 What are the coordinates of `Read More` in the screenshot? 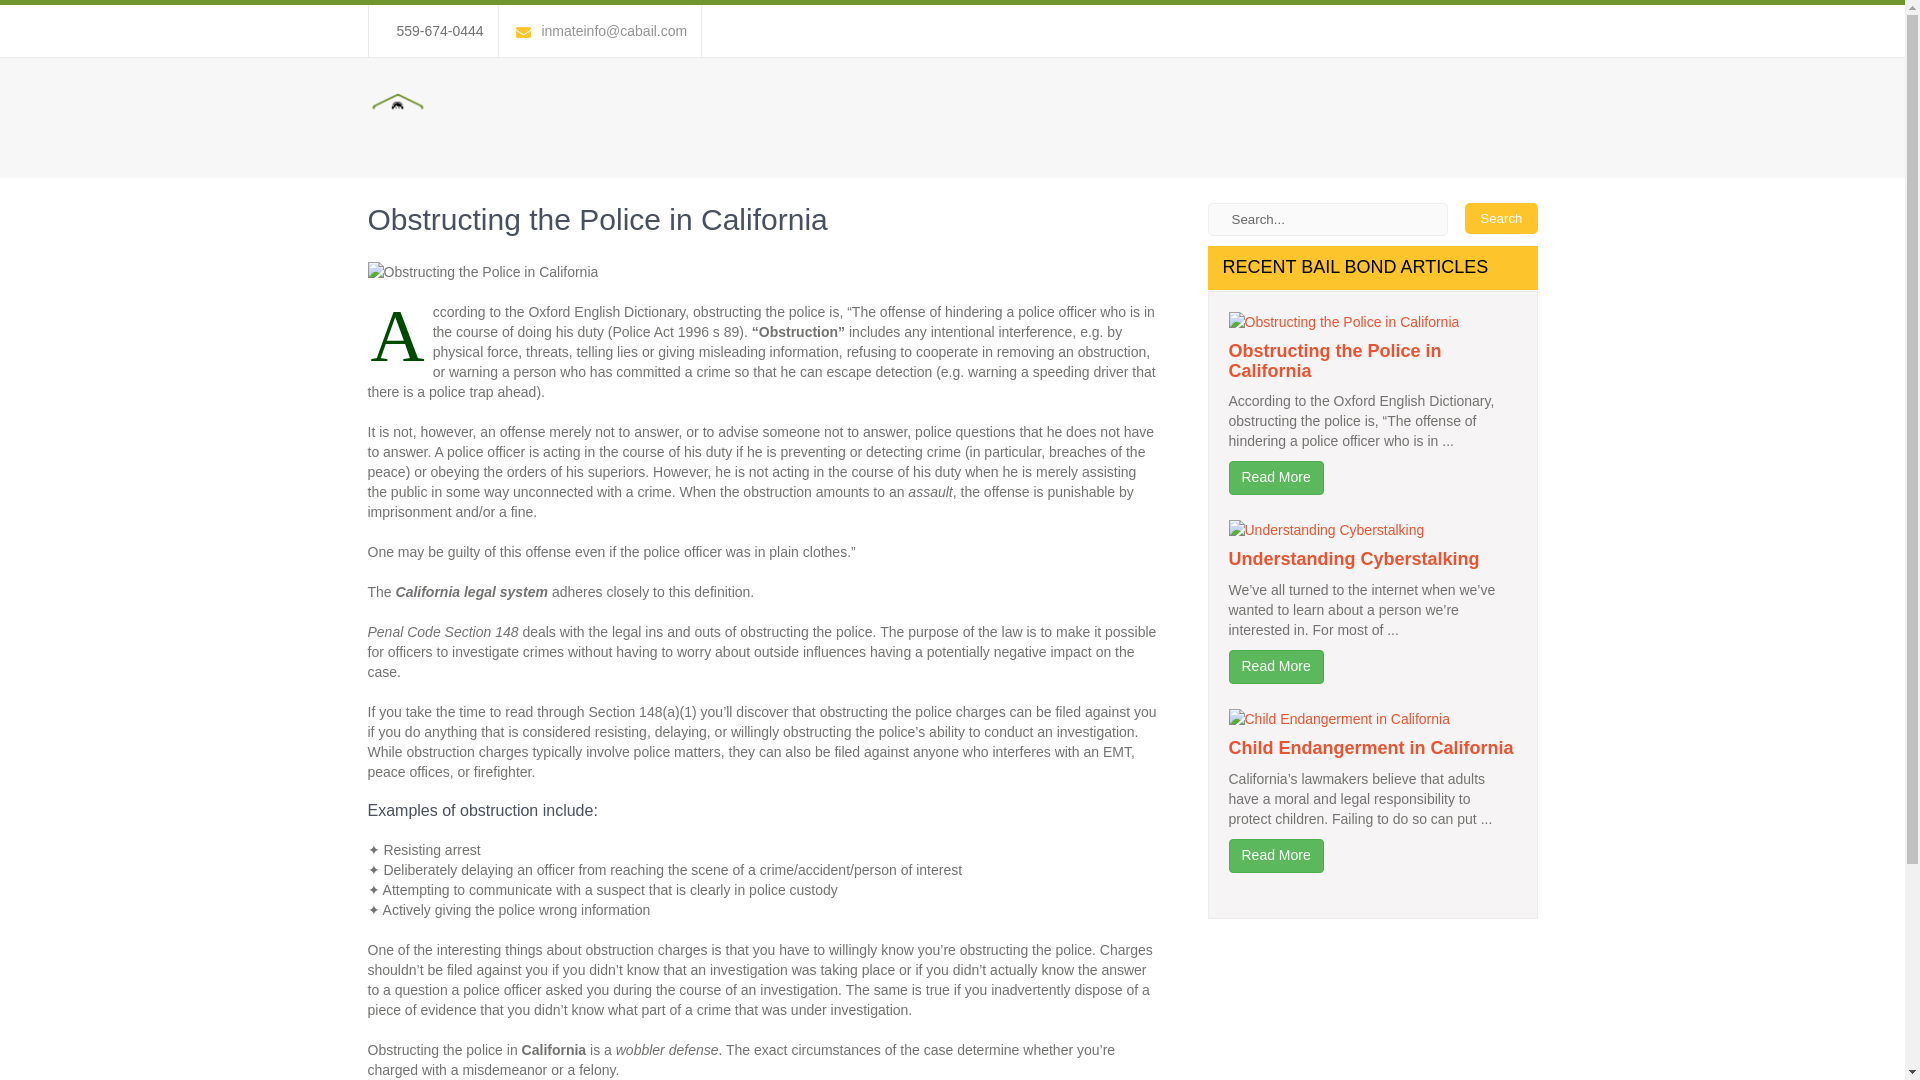 It's located at (1275, 666).